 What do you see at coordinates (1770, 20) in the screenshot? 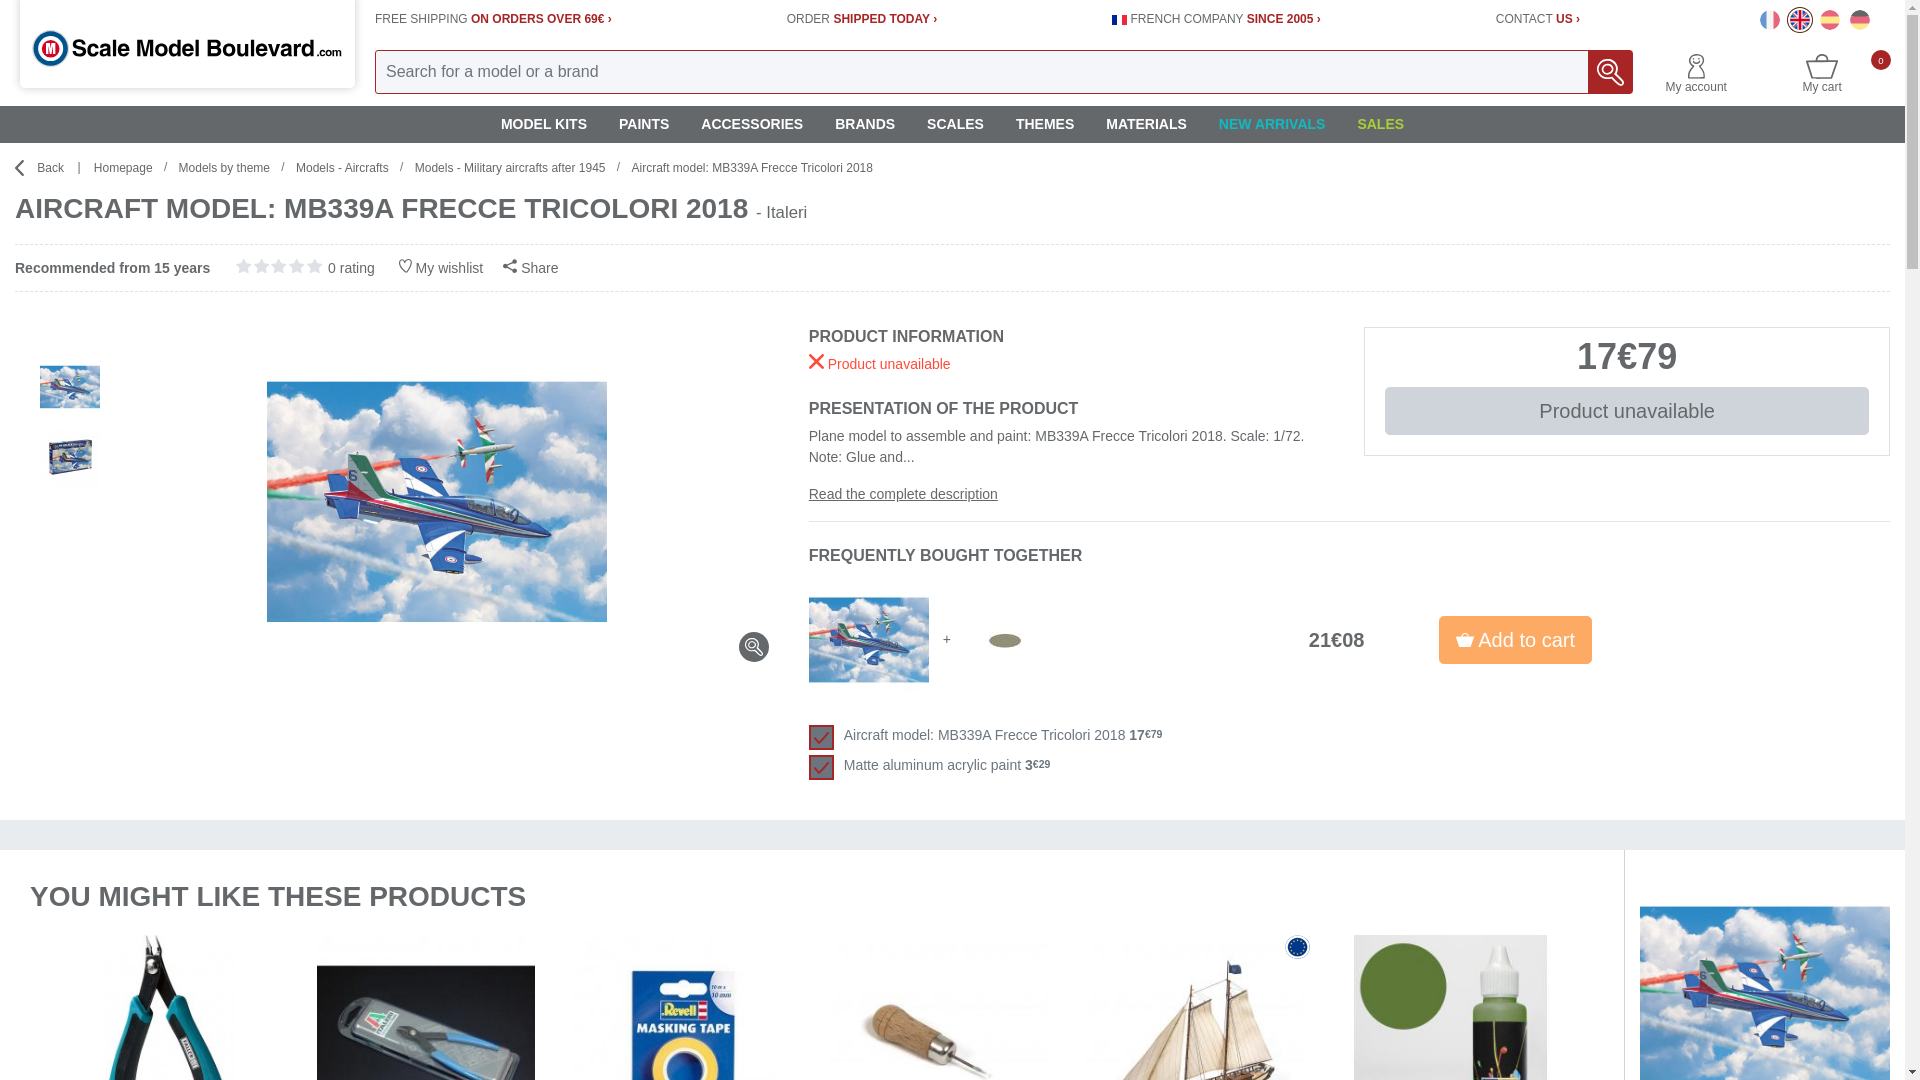
I see `Rue des Maquettes` at bounding box center [1770, 20].